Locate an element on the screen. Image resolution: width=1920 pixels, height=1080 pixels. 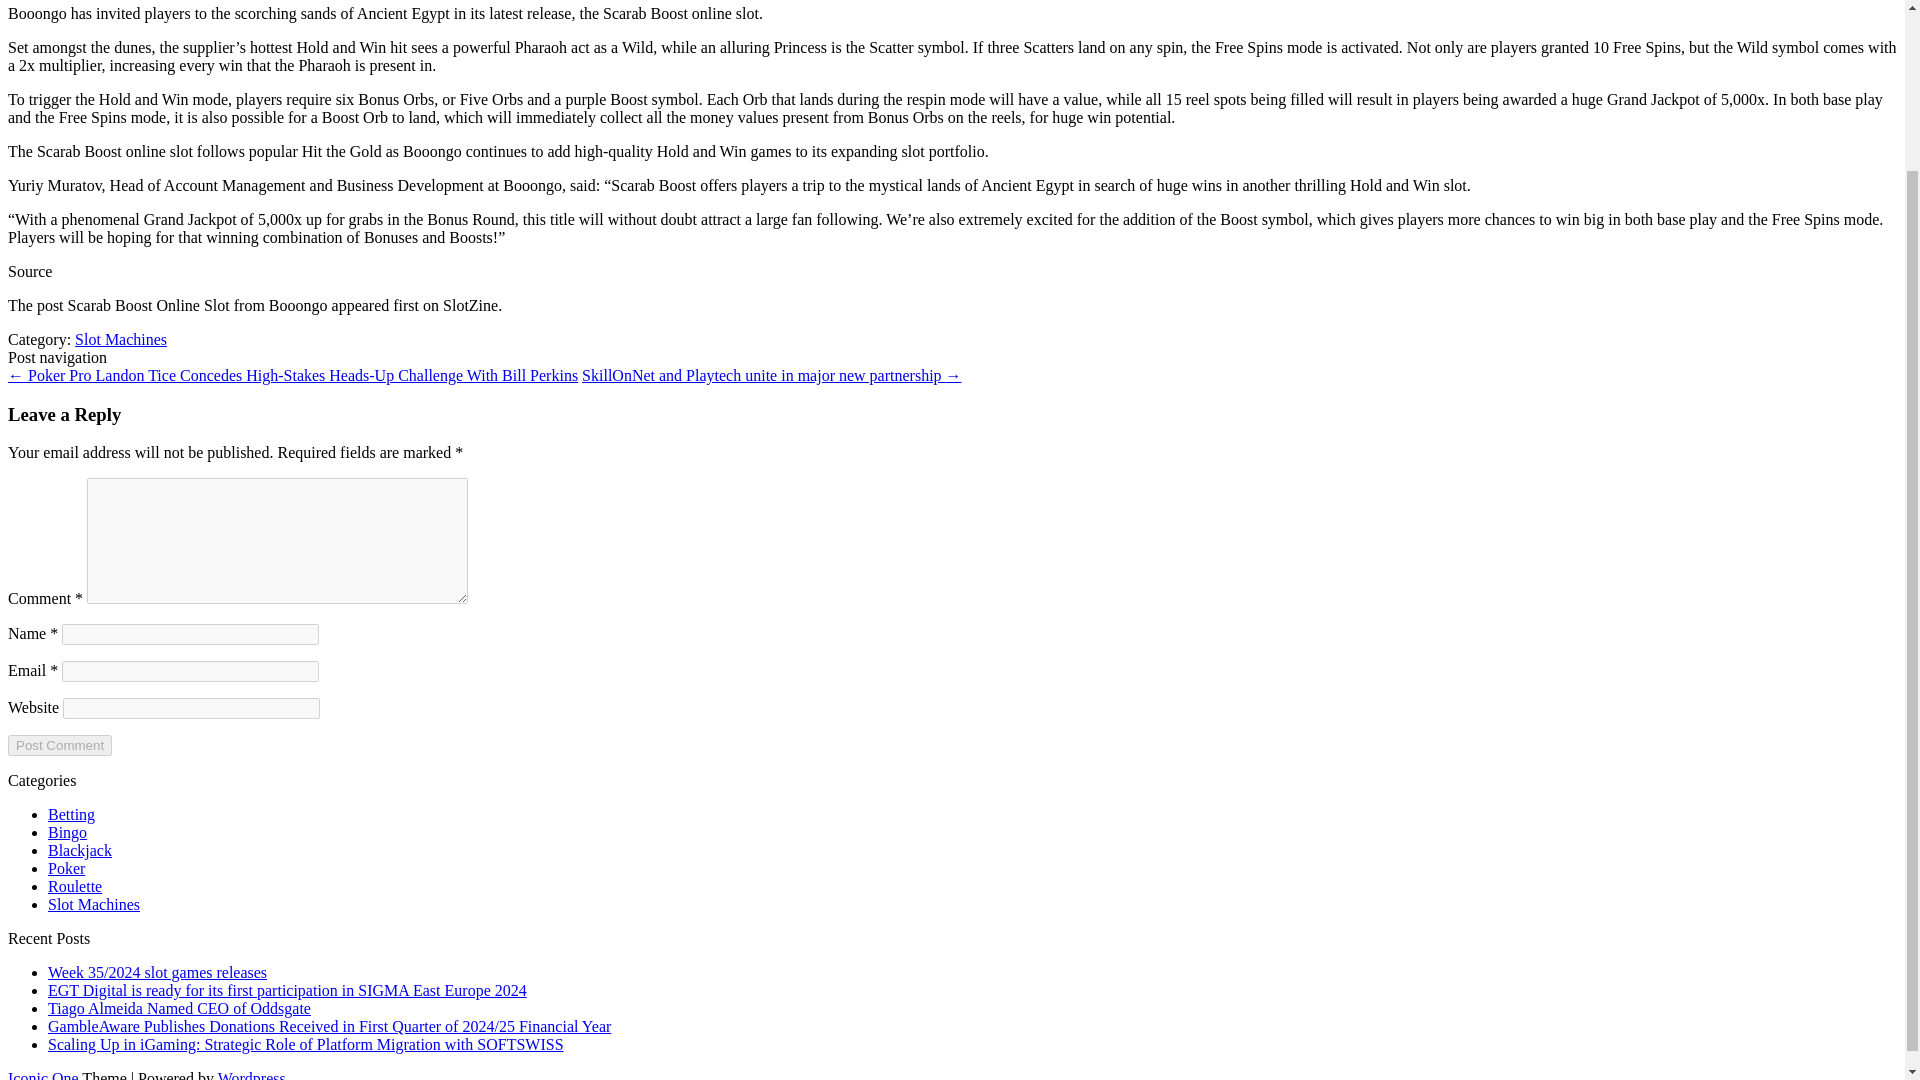
Betting is located at coordinates (71, 814).